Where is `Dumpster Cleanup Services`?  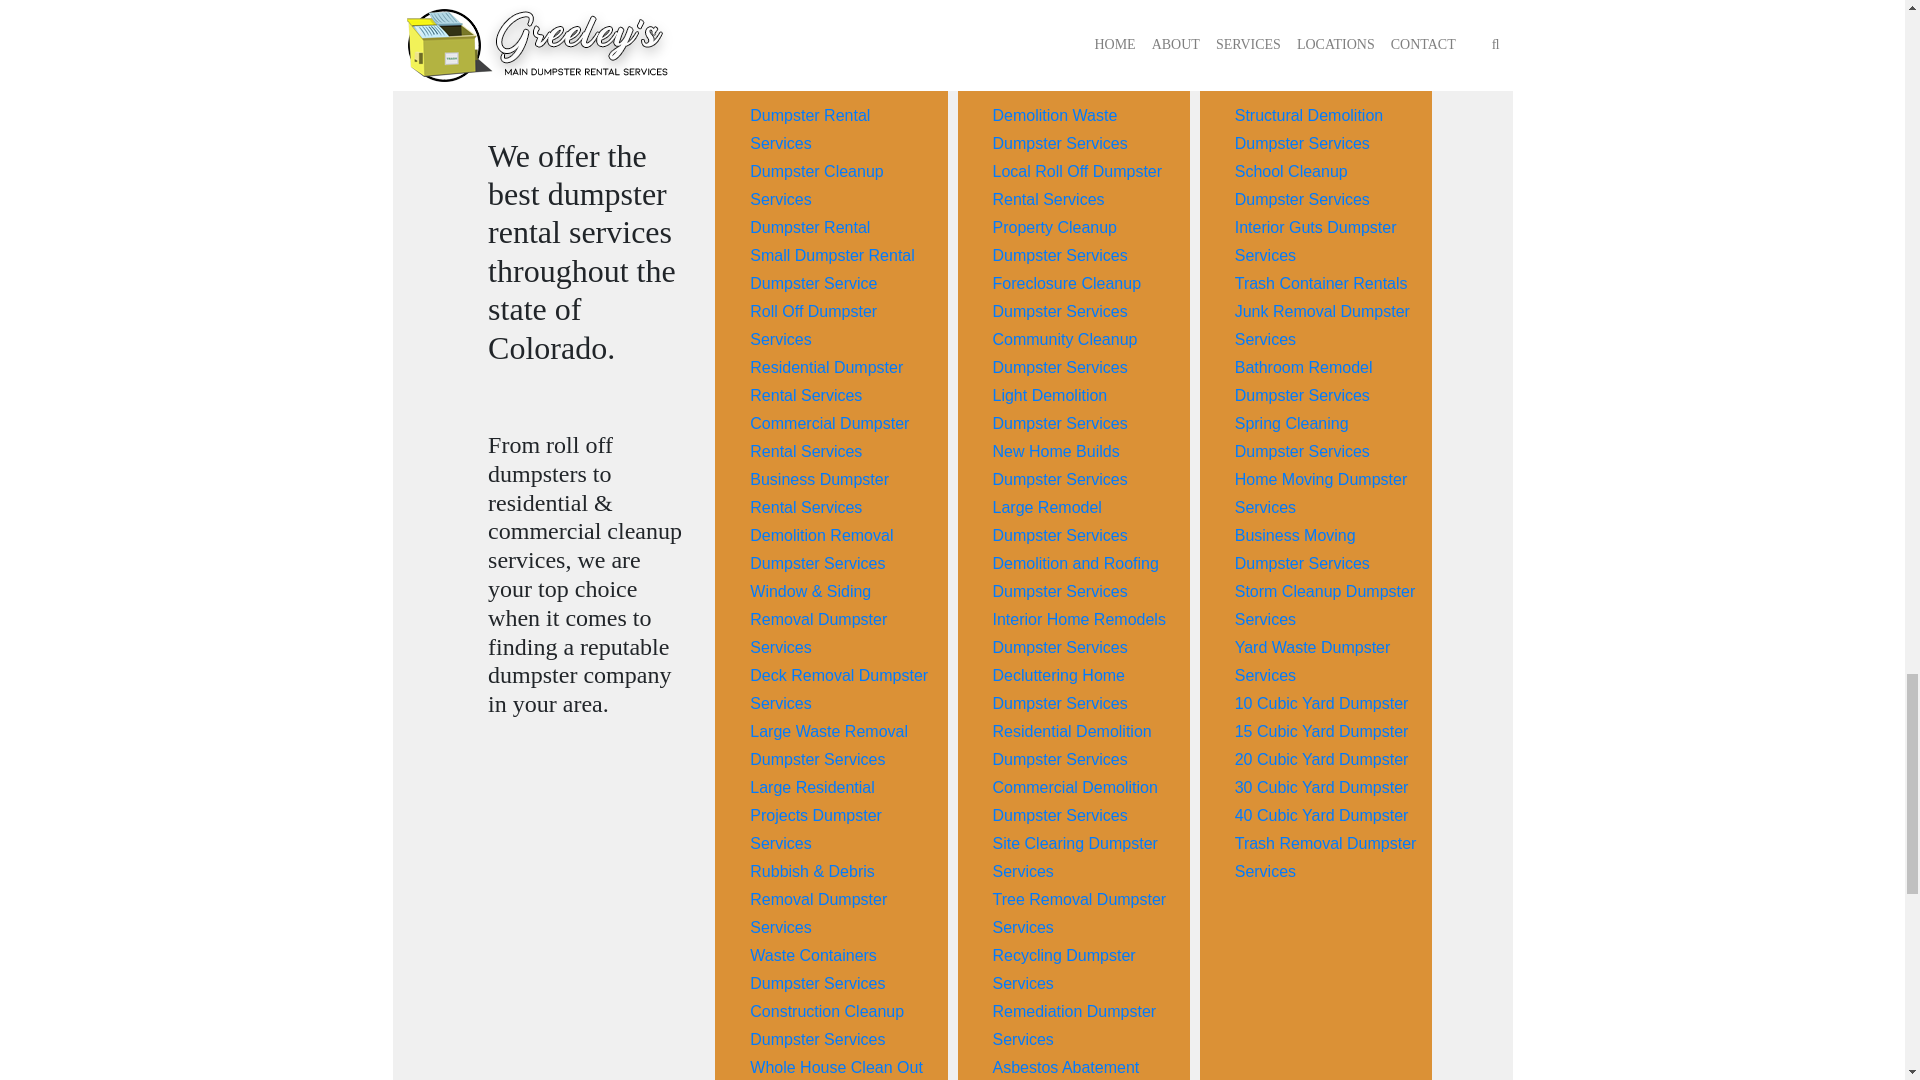
Dumpster Cleanup Services is located at coordinates (816, 186).